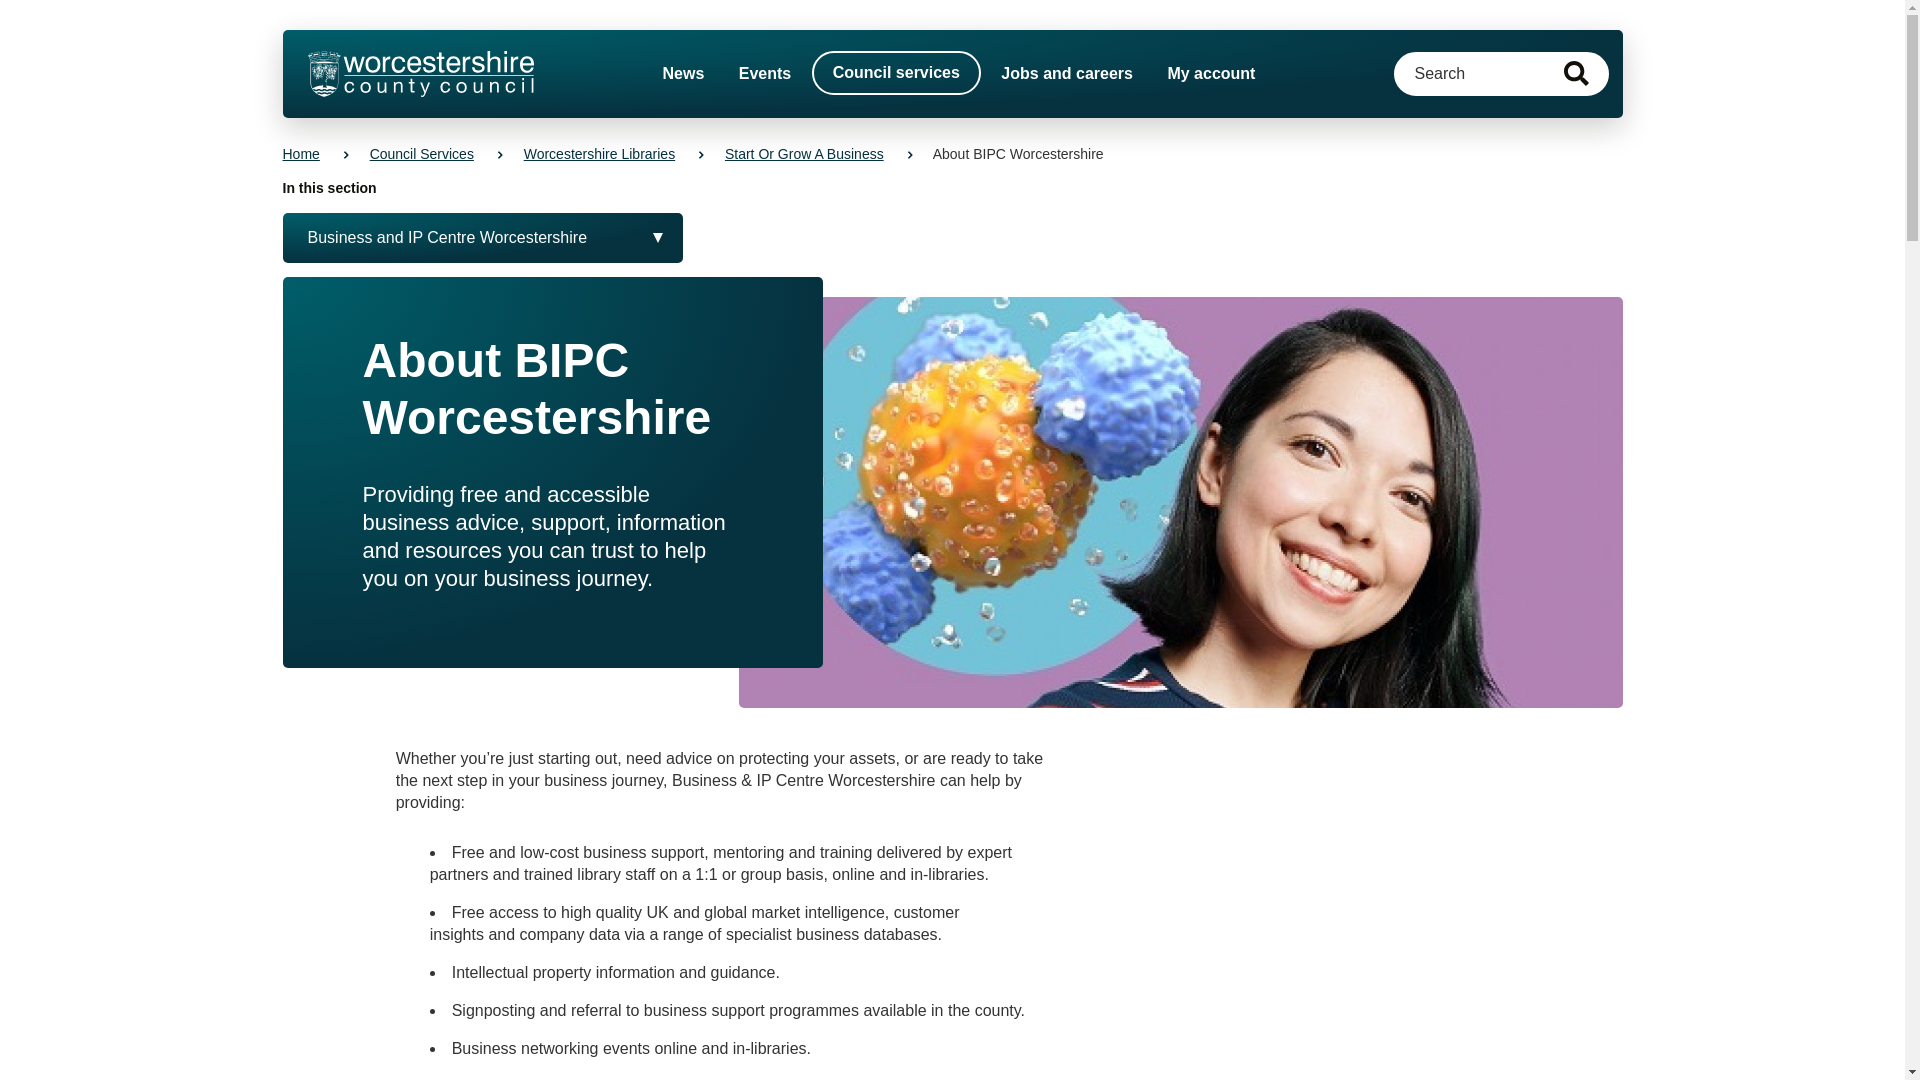  What do you see at coordinates (1576, 74) in the screenshot?
I see `Search` at bounding box center [1576, 74].